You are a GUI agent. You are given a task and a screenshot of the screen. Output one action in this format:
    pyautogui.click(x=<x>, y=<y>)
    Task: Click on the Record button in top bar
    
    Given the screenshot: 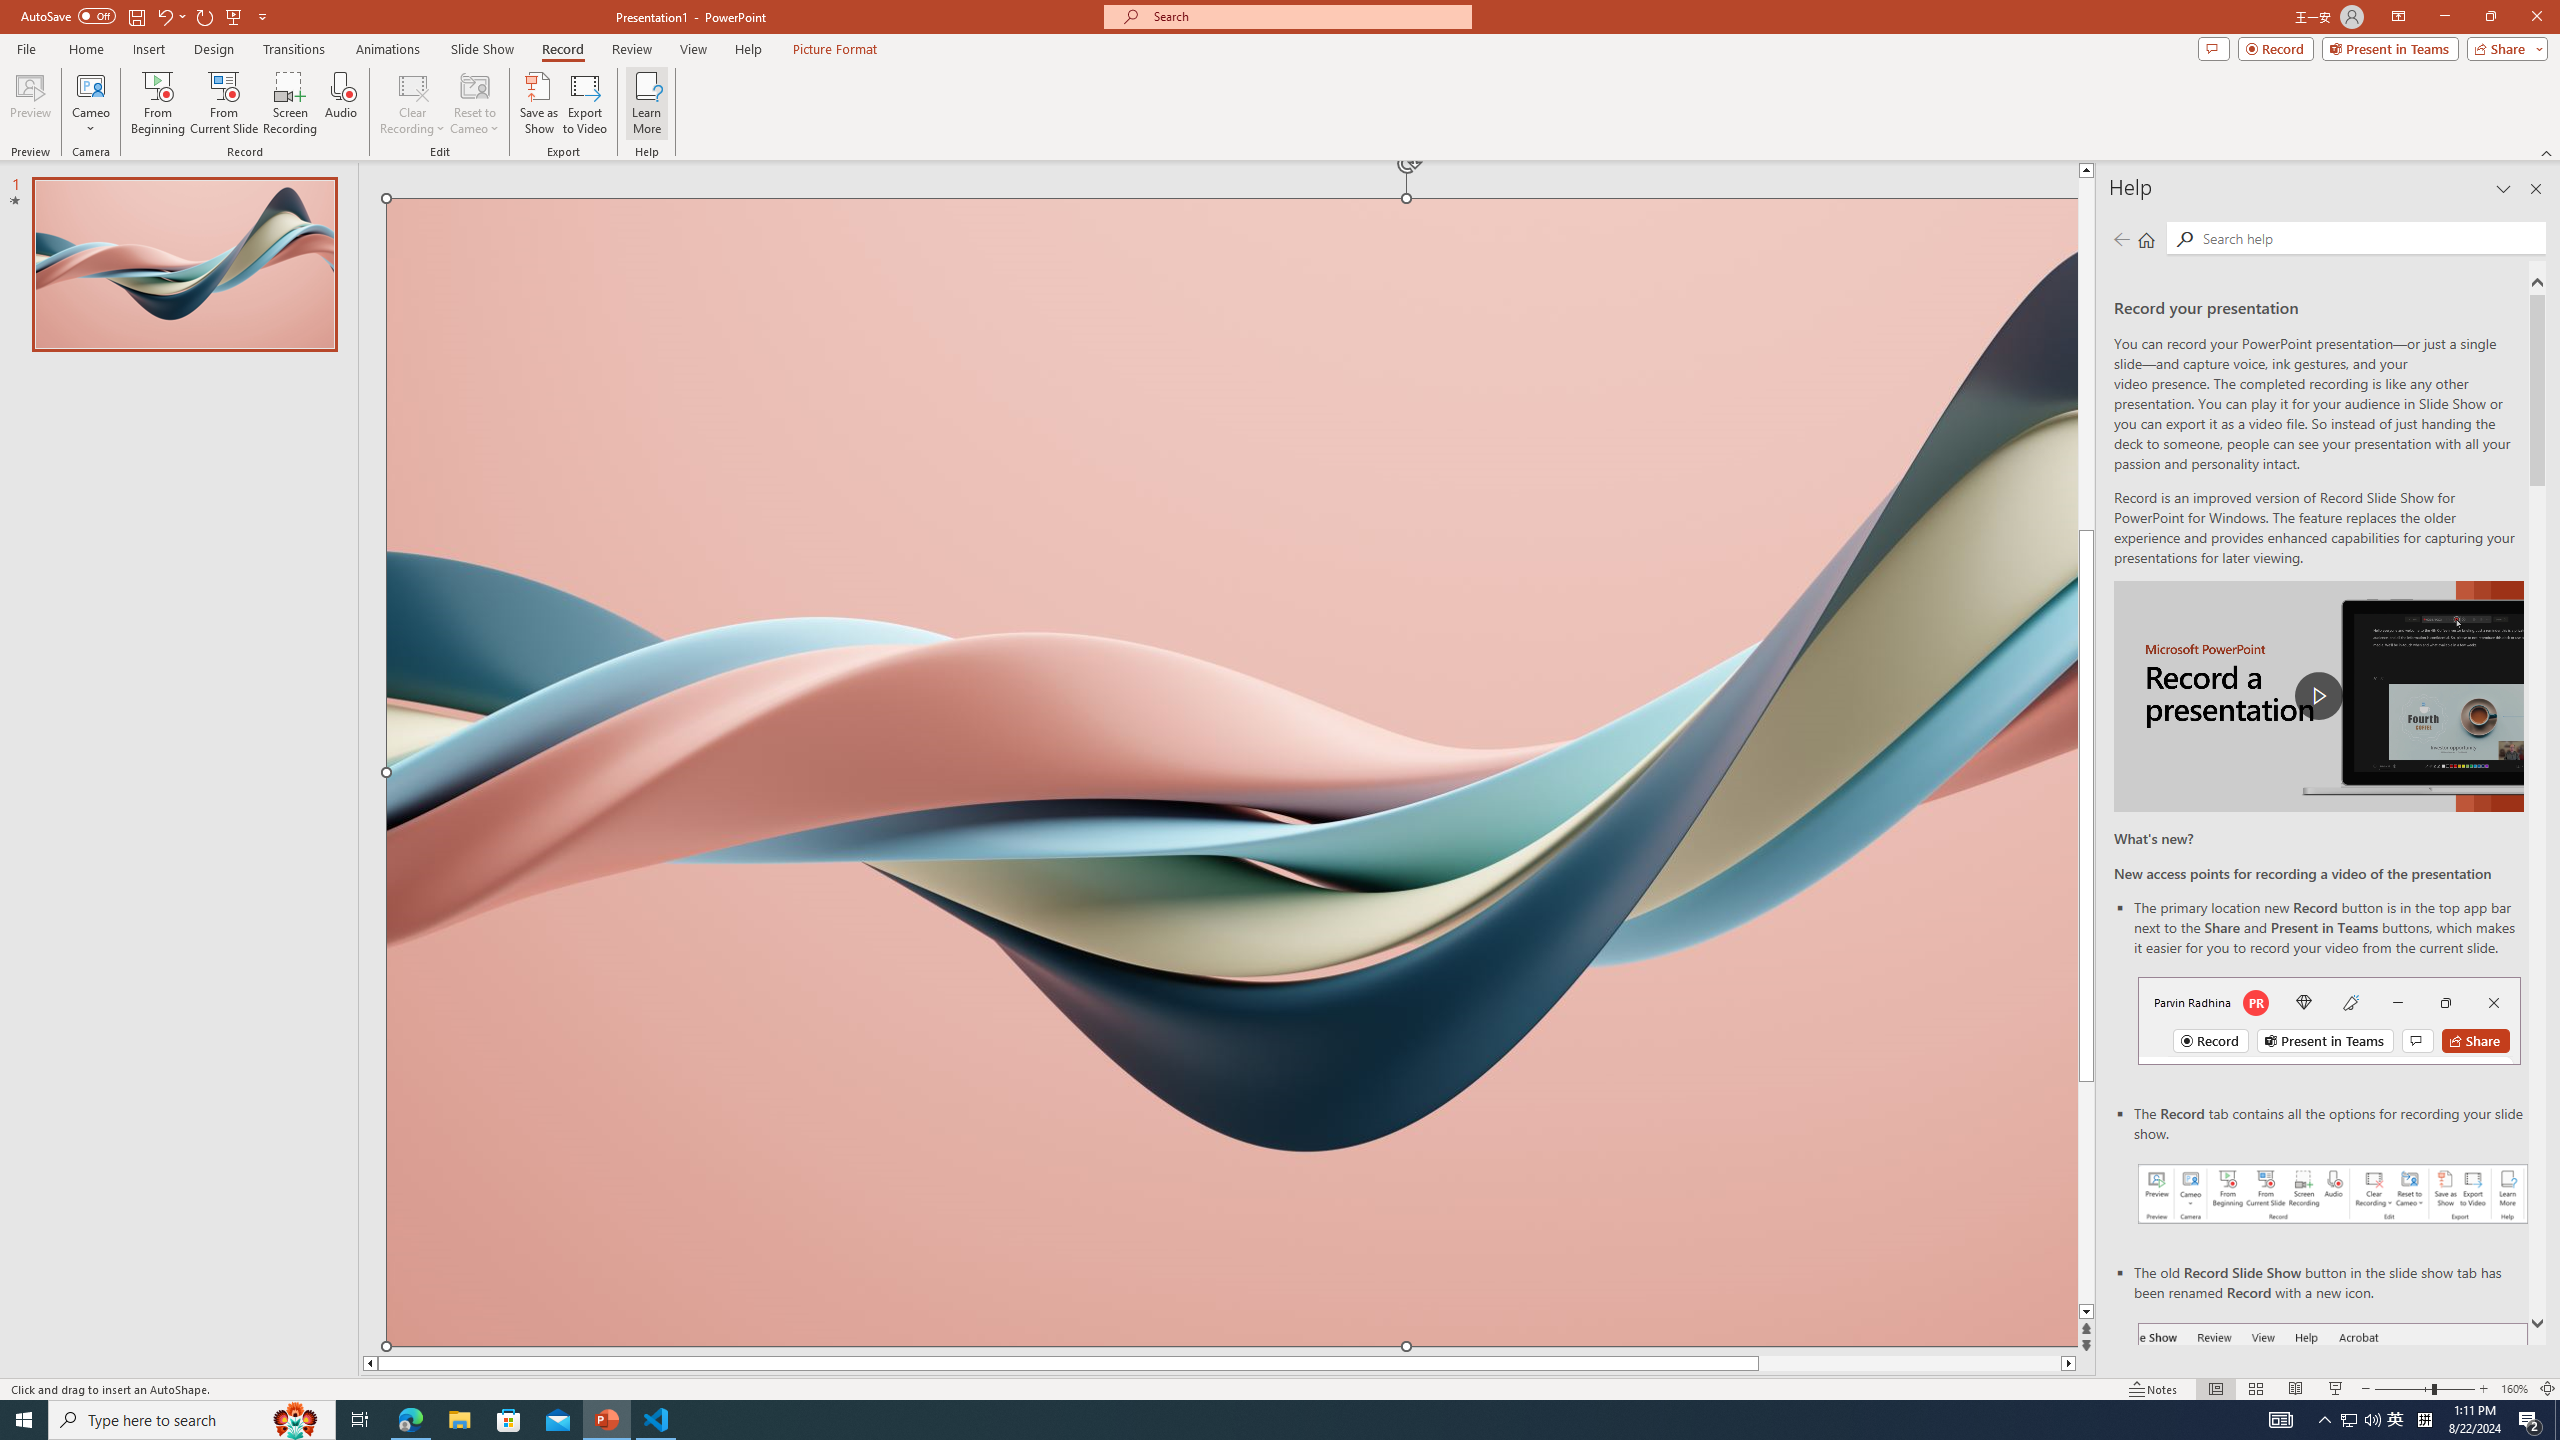 What is the action you would take?
    pyautogui.click(x=2329, y=1020)
    